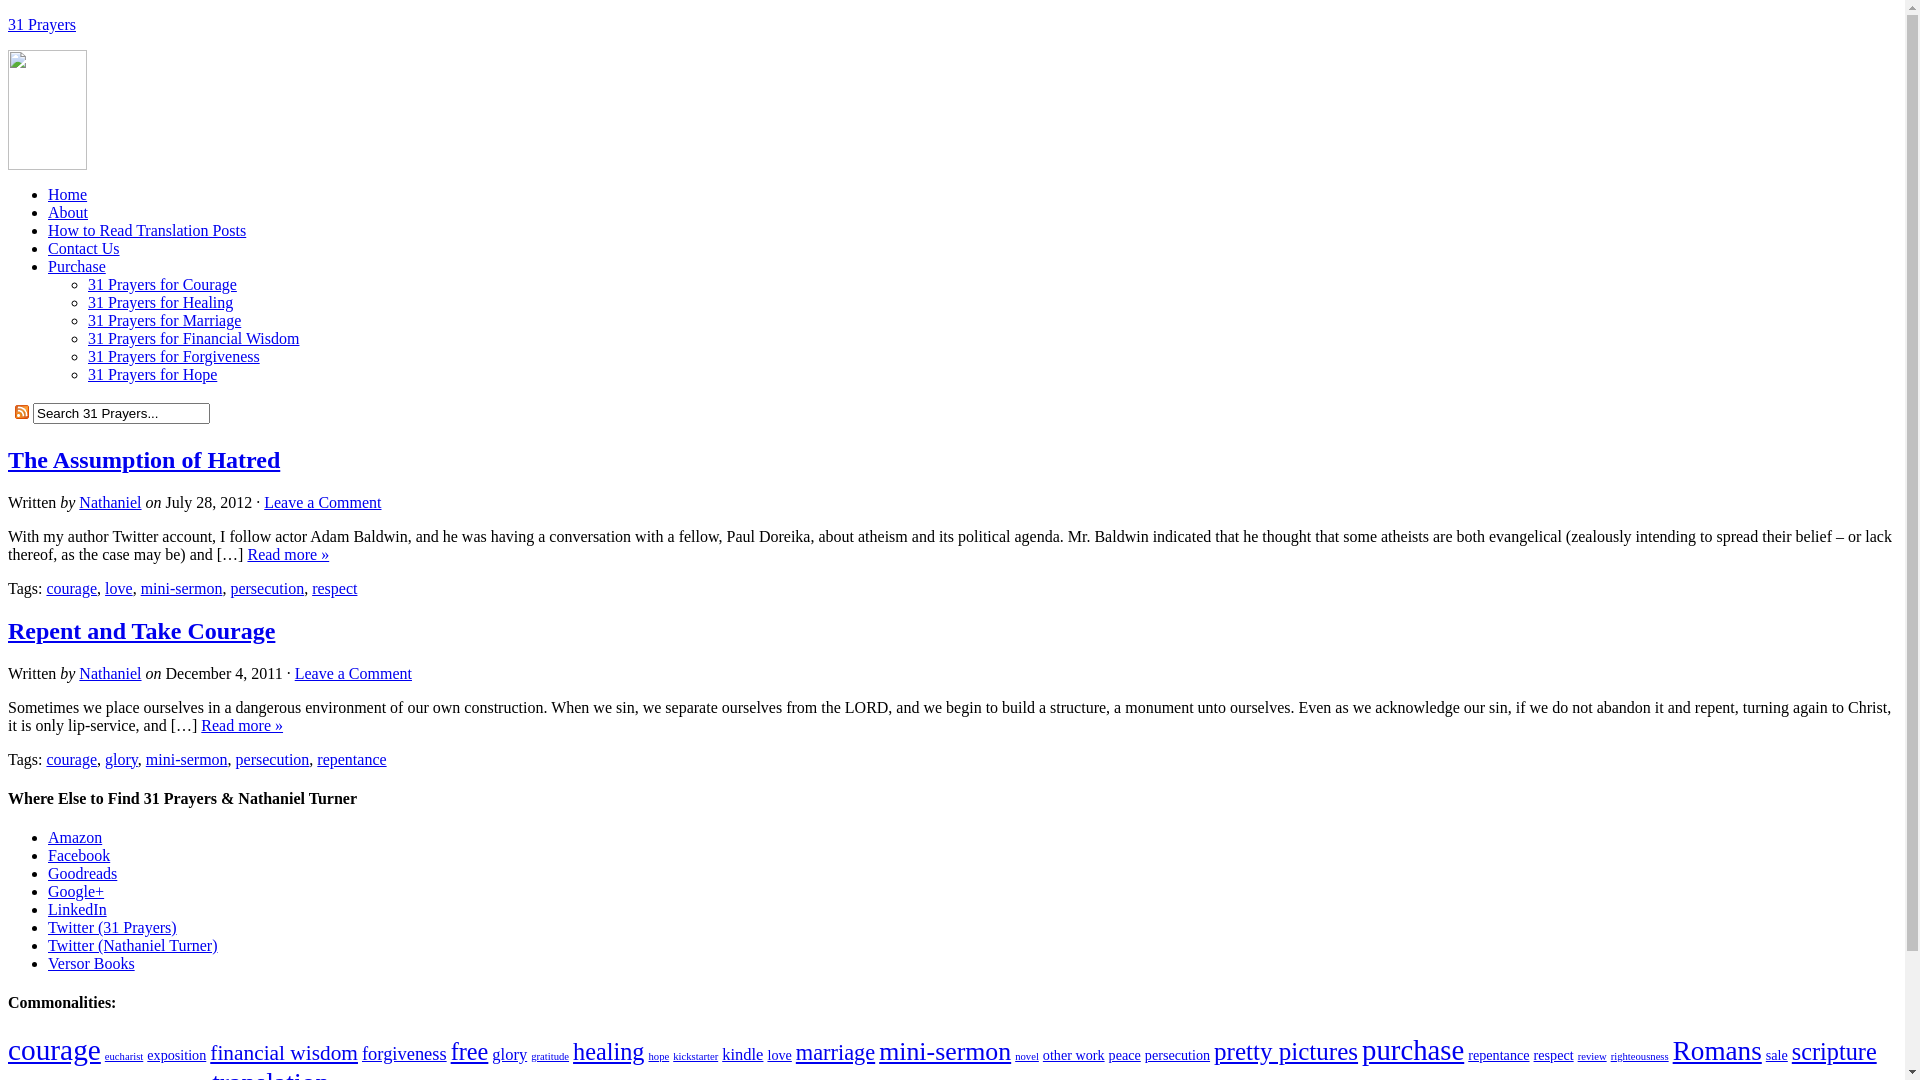 The height and width of the screenshot is (1080, 1920). What do you see at coordinates (82, 874) in the screenshot?
I see `Goodreads` at bounding box center [82, 874].